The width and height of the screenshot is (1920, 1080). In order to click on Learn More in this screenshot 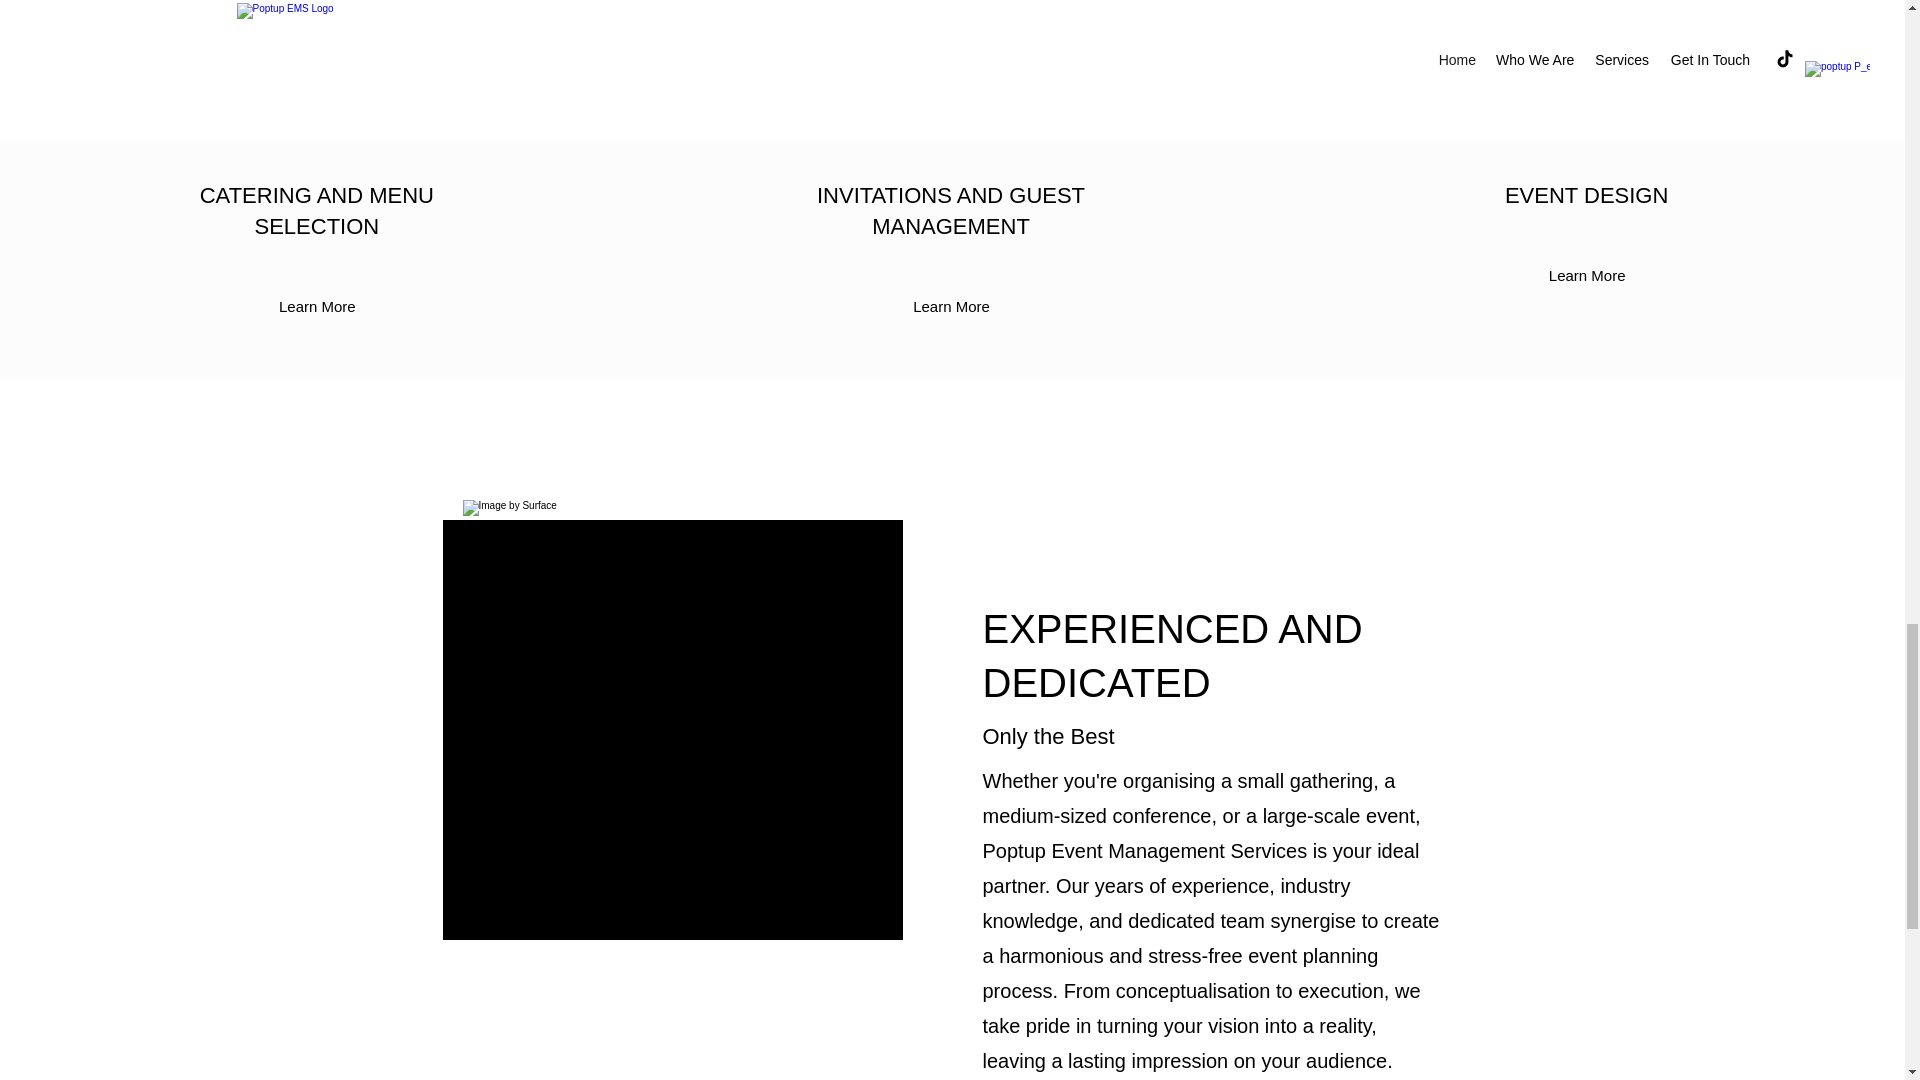, I will do `click(952, 306)`.